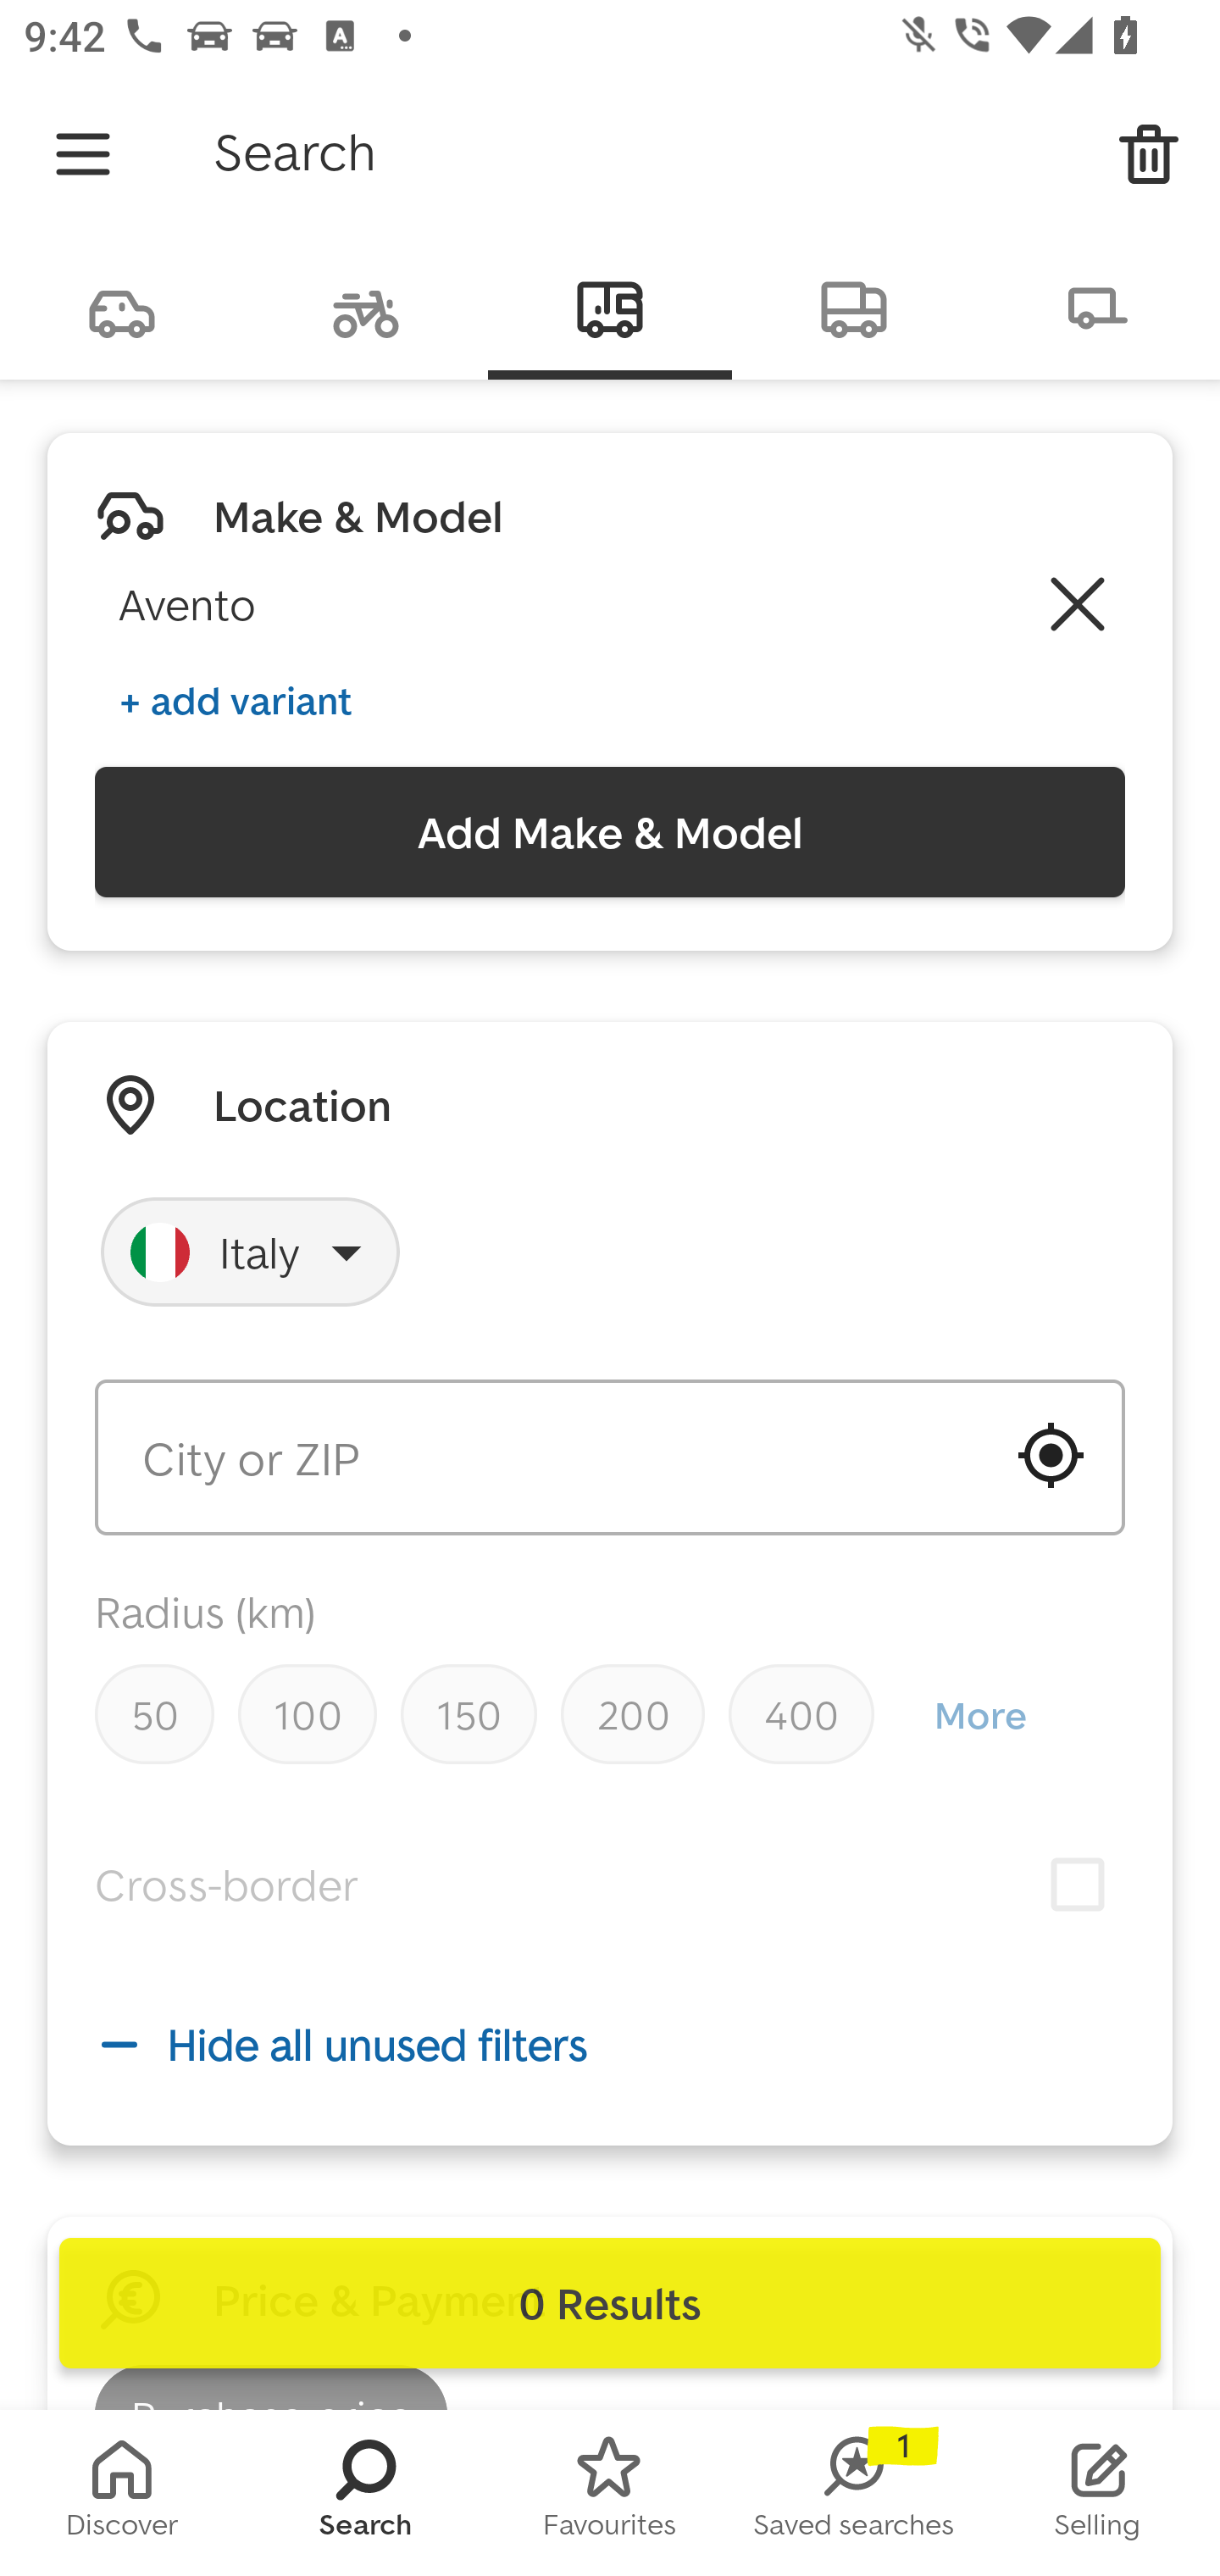 This screenshot has height=2576, width=1220. Describe the element at coordinates (366, 2493) in the screenshot. I see `SEARCH Search` at that location.